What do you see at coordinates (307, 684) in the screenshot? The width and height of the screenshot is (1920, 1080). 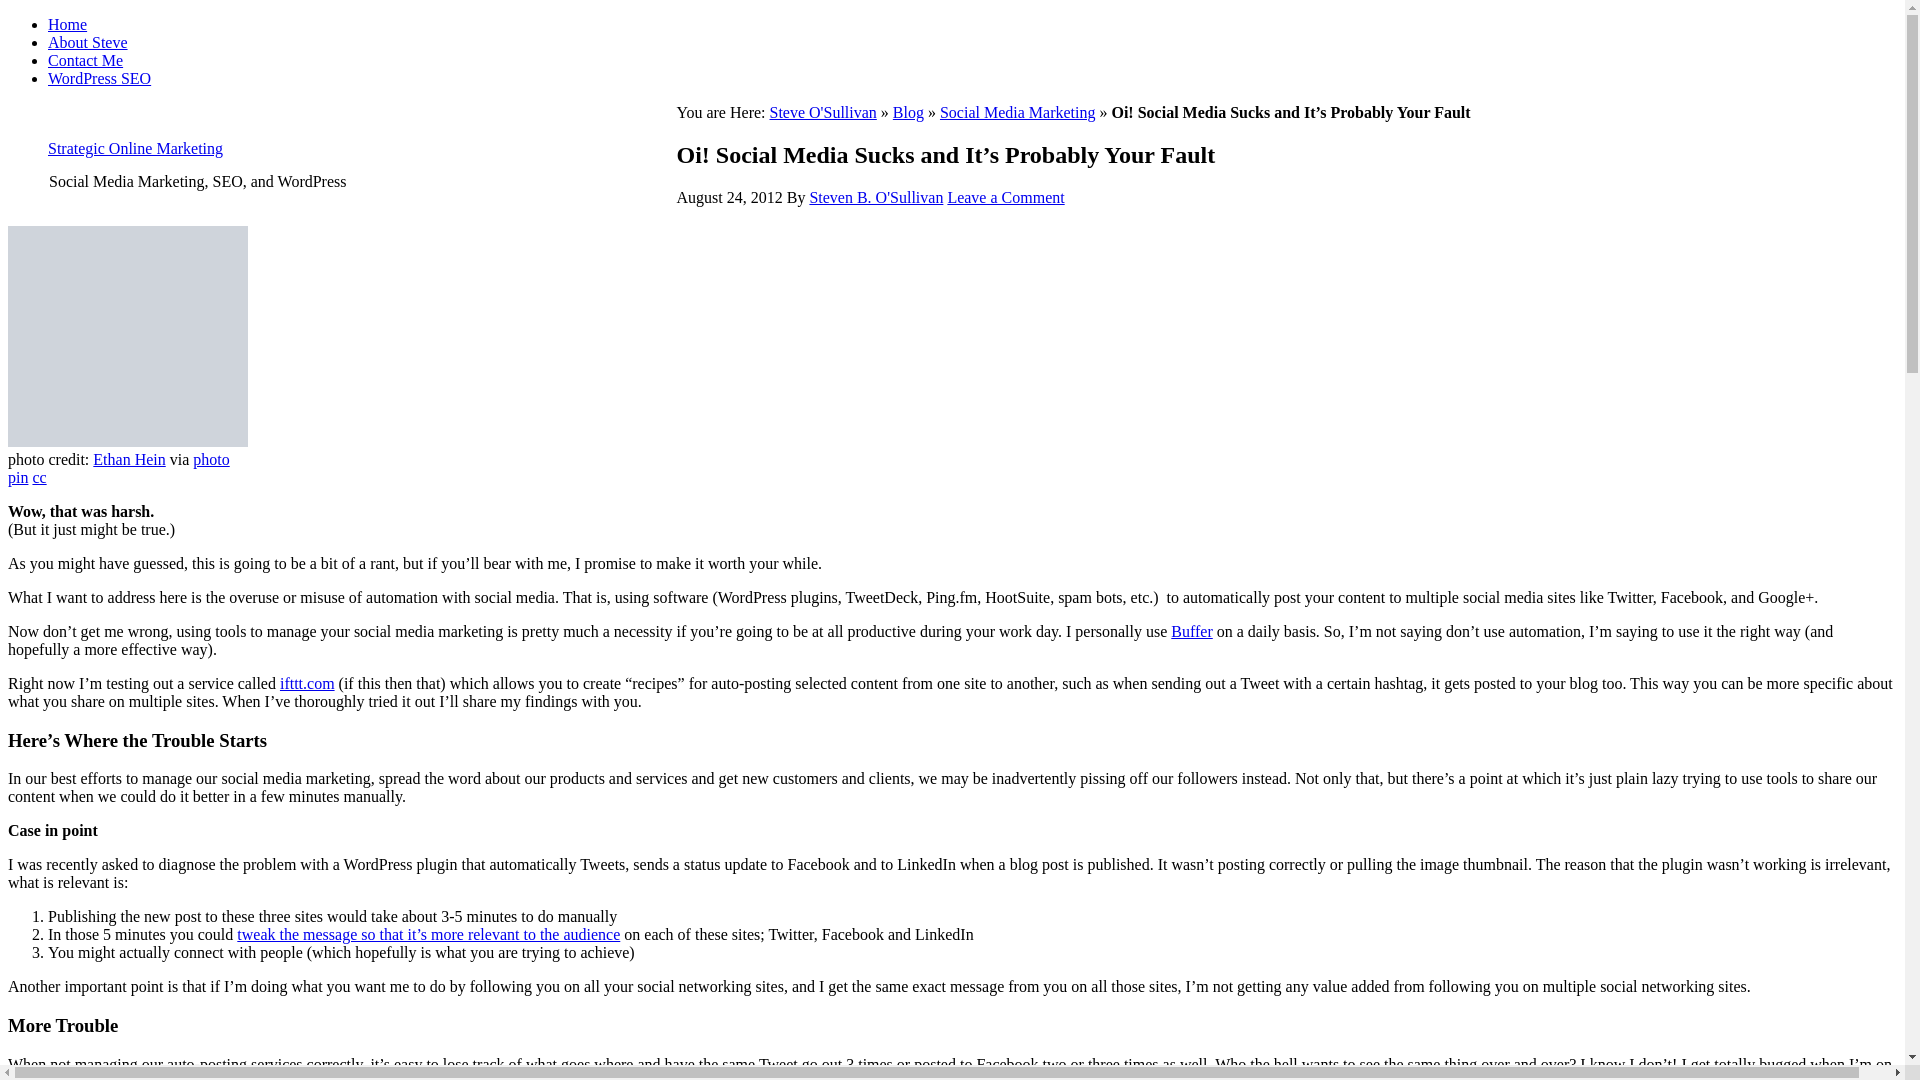 I see `ifttt.com` at bounding box center [307, 684].